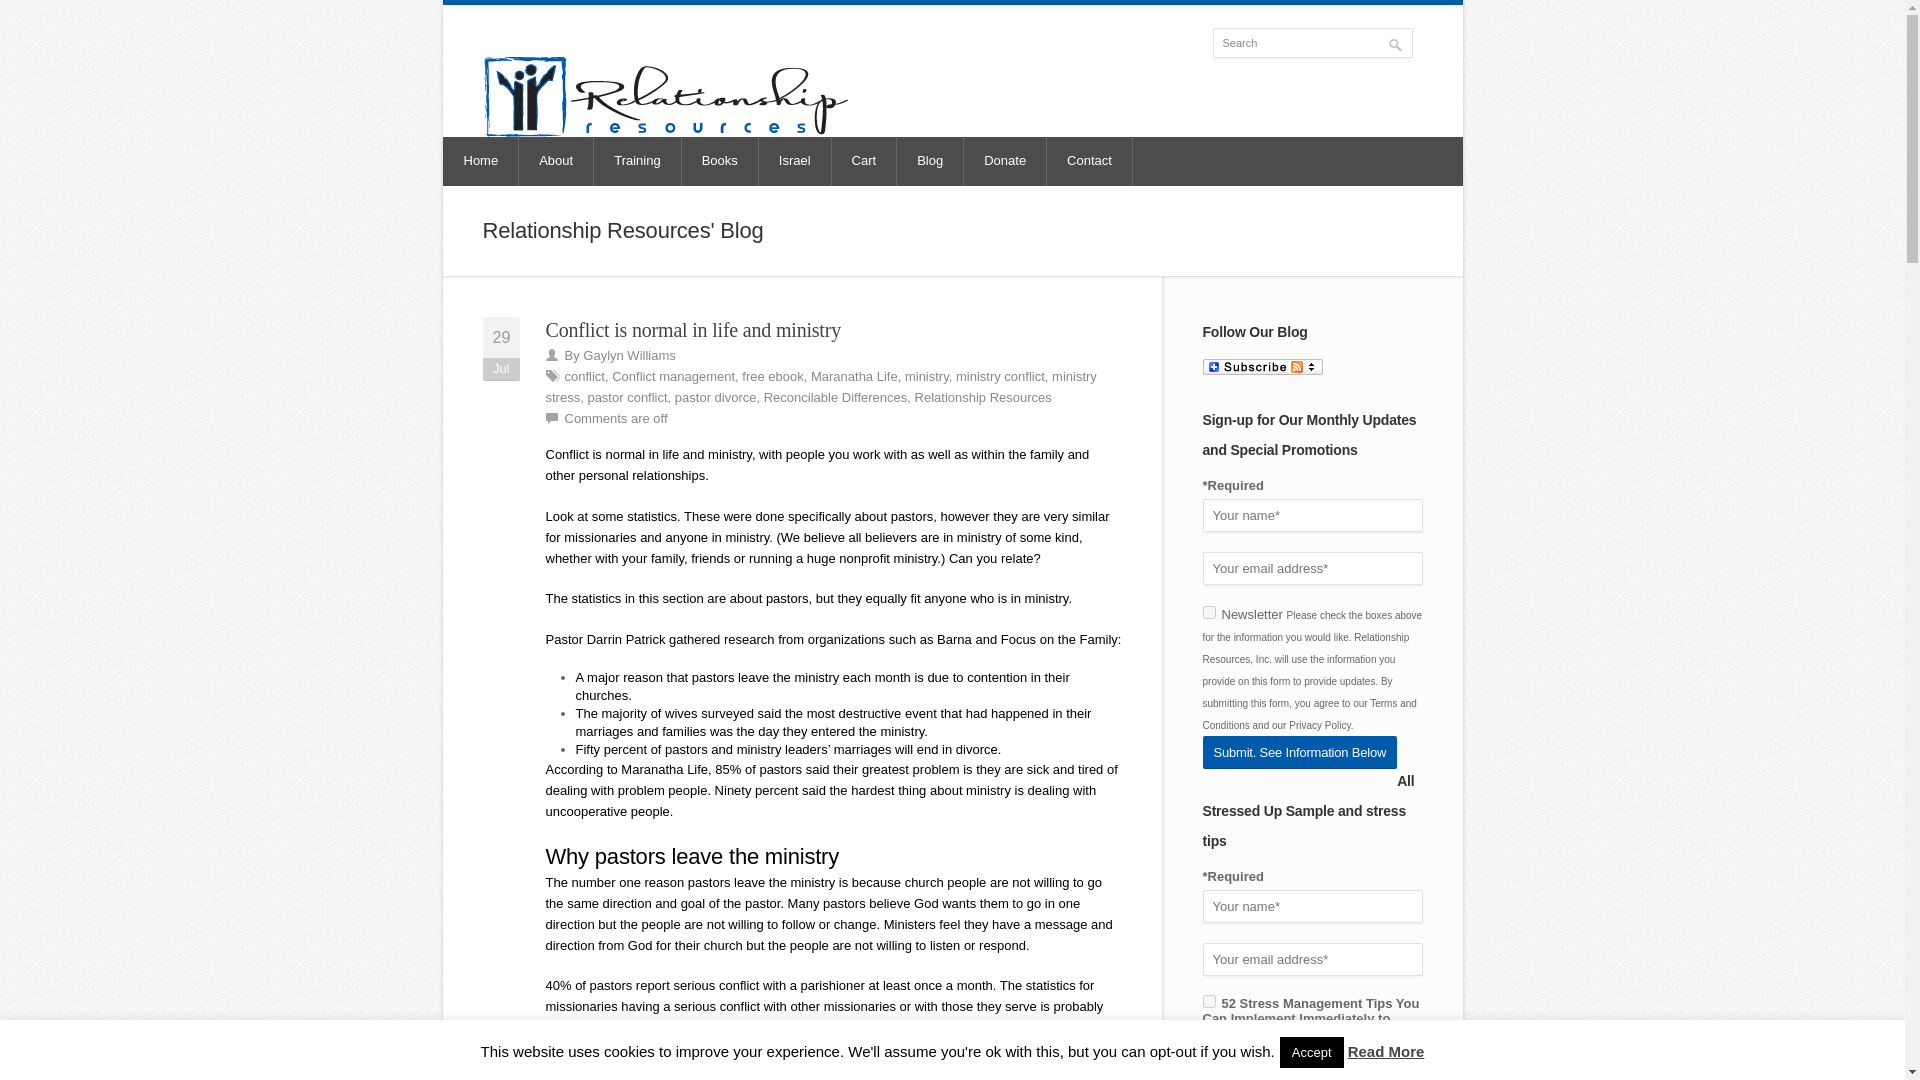 This screenshot has width=1920, height=1080. I want to click on Donate, so click(1004, 161).